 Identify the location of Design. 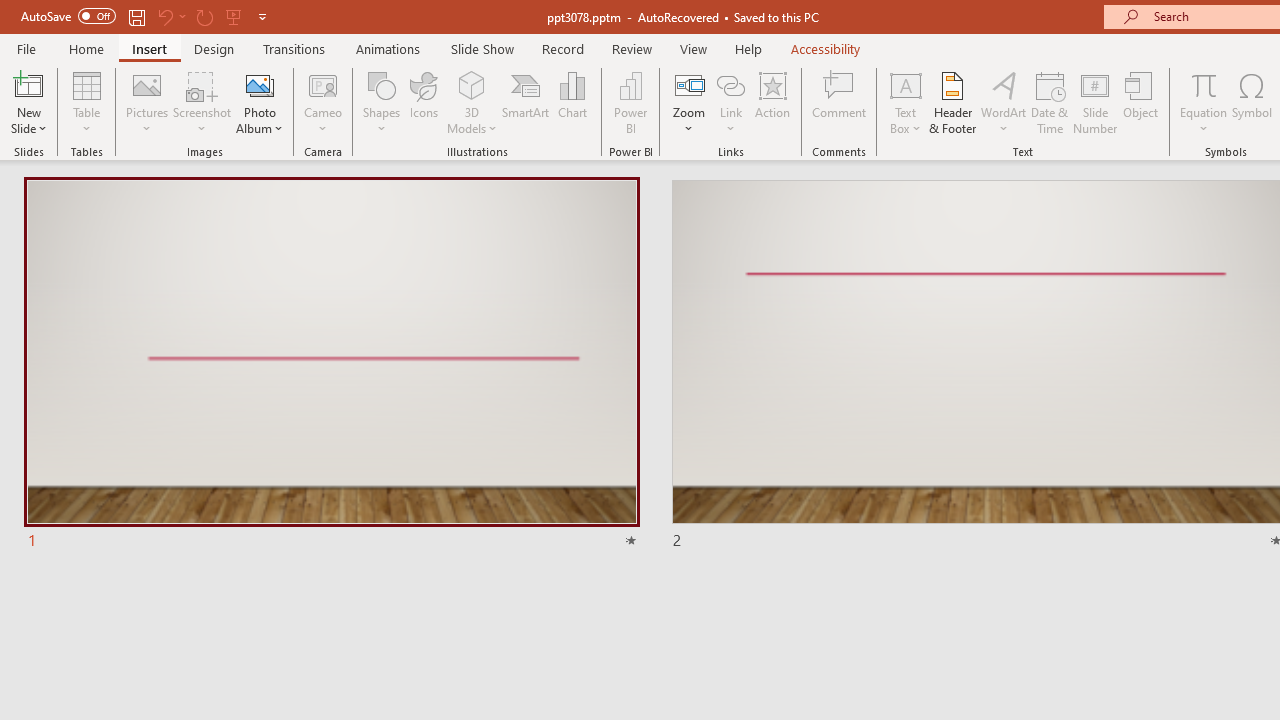
(214, 48).